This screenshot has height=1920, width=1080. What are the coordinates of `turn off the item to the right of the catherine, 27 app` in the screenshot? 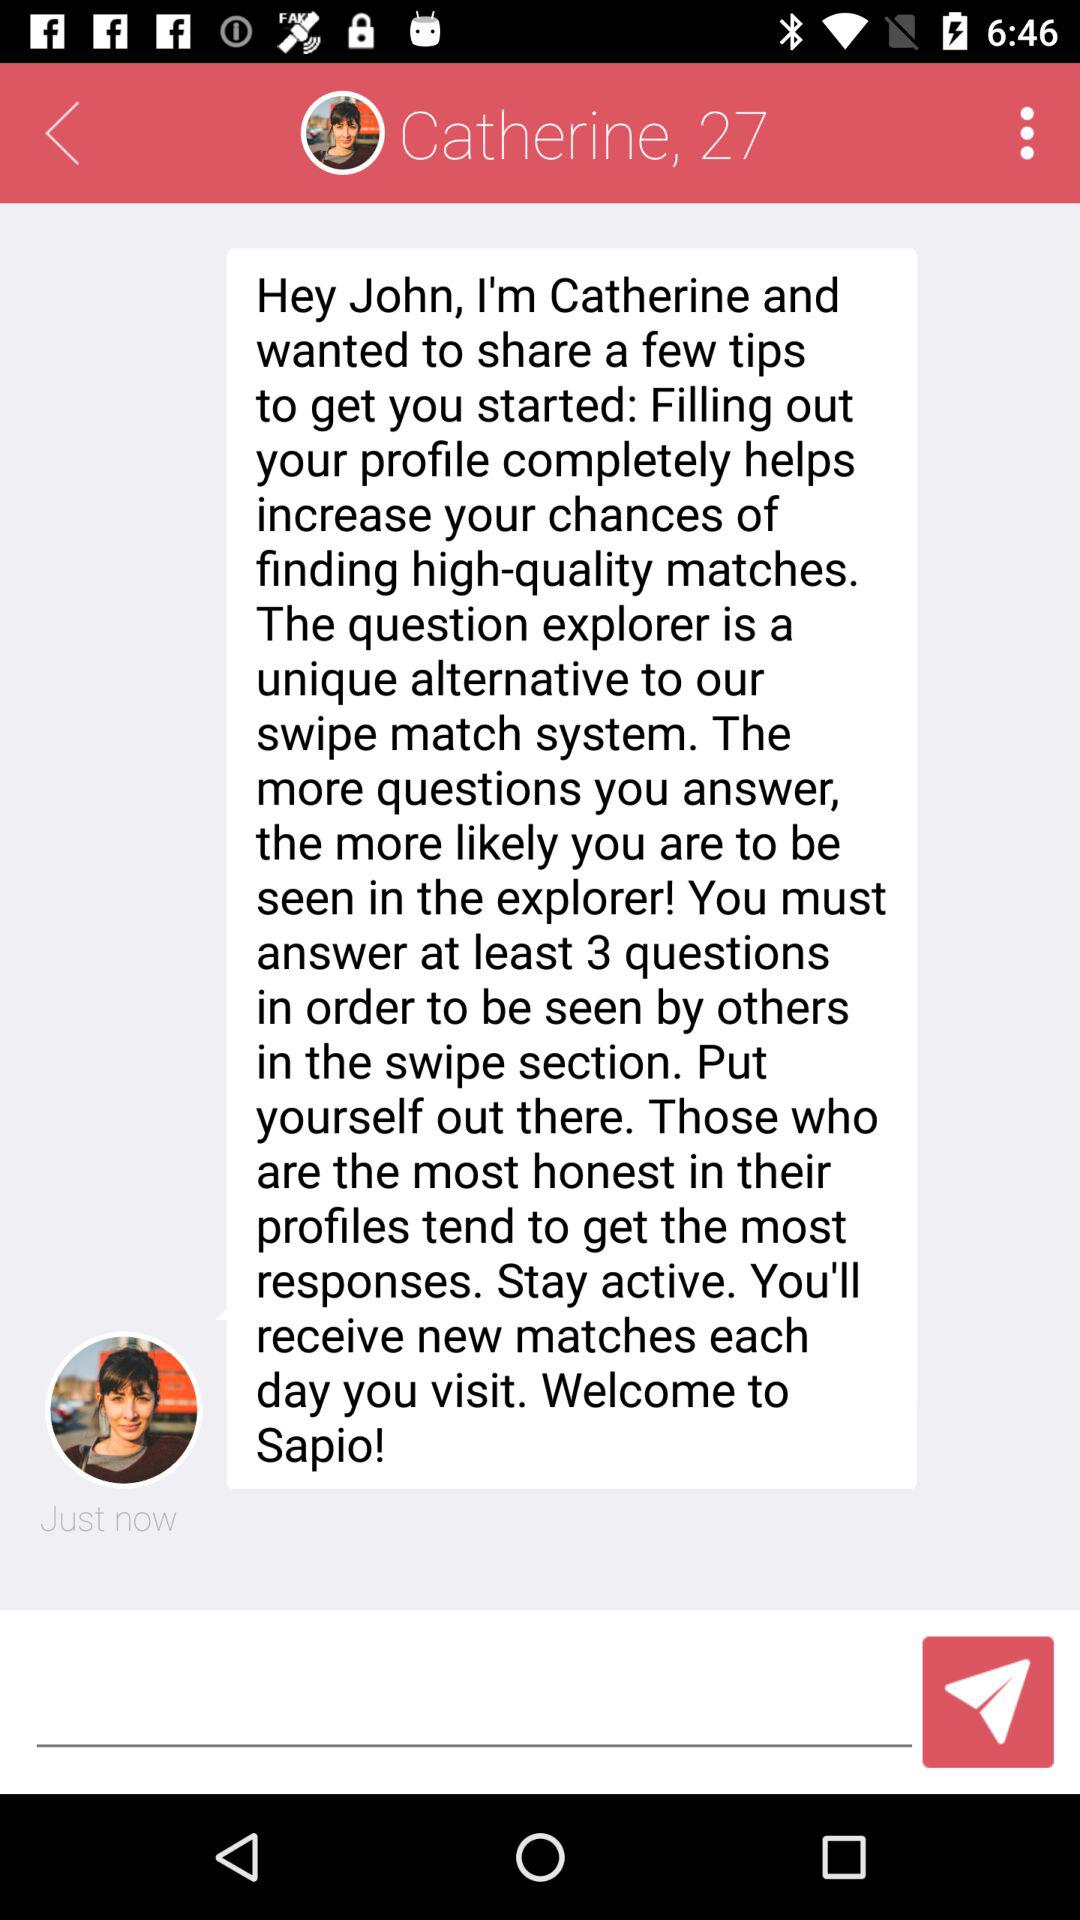 It's located at (1026, 132).